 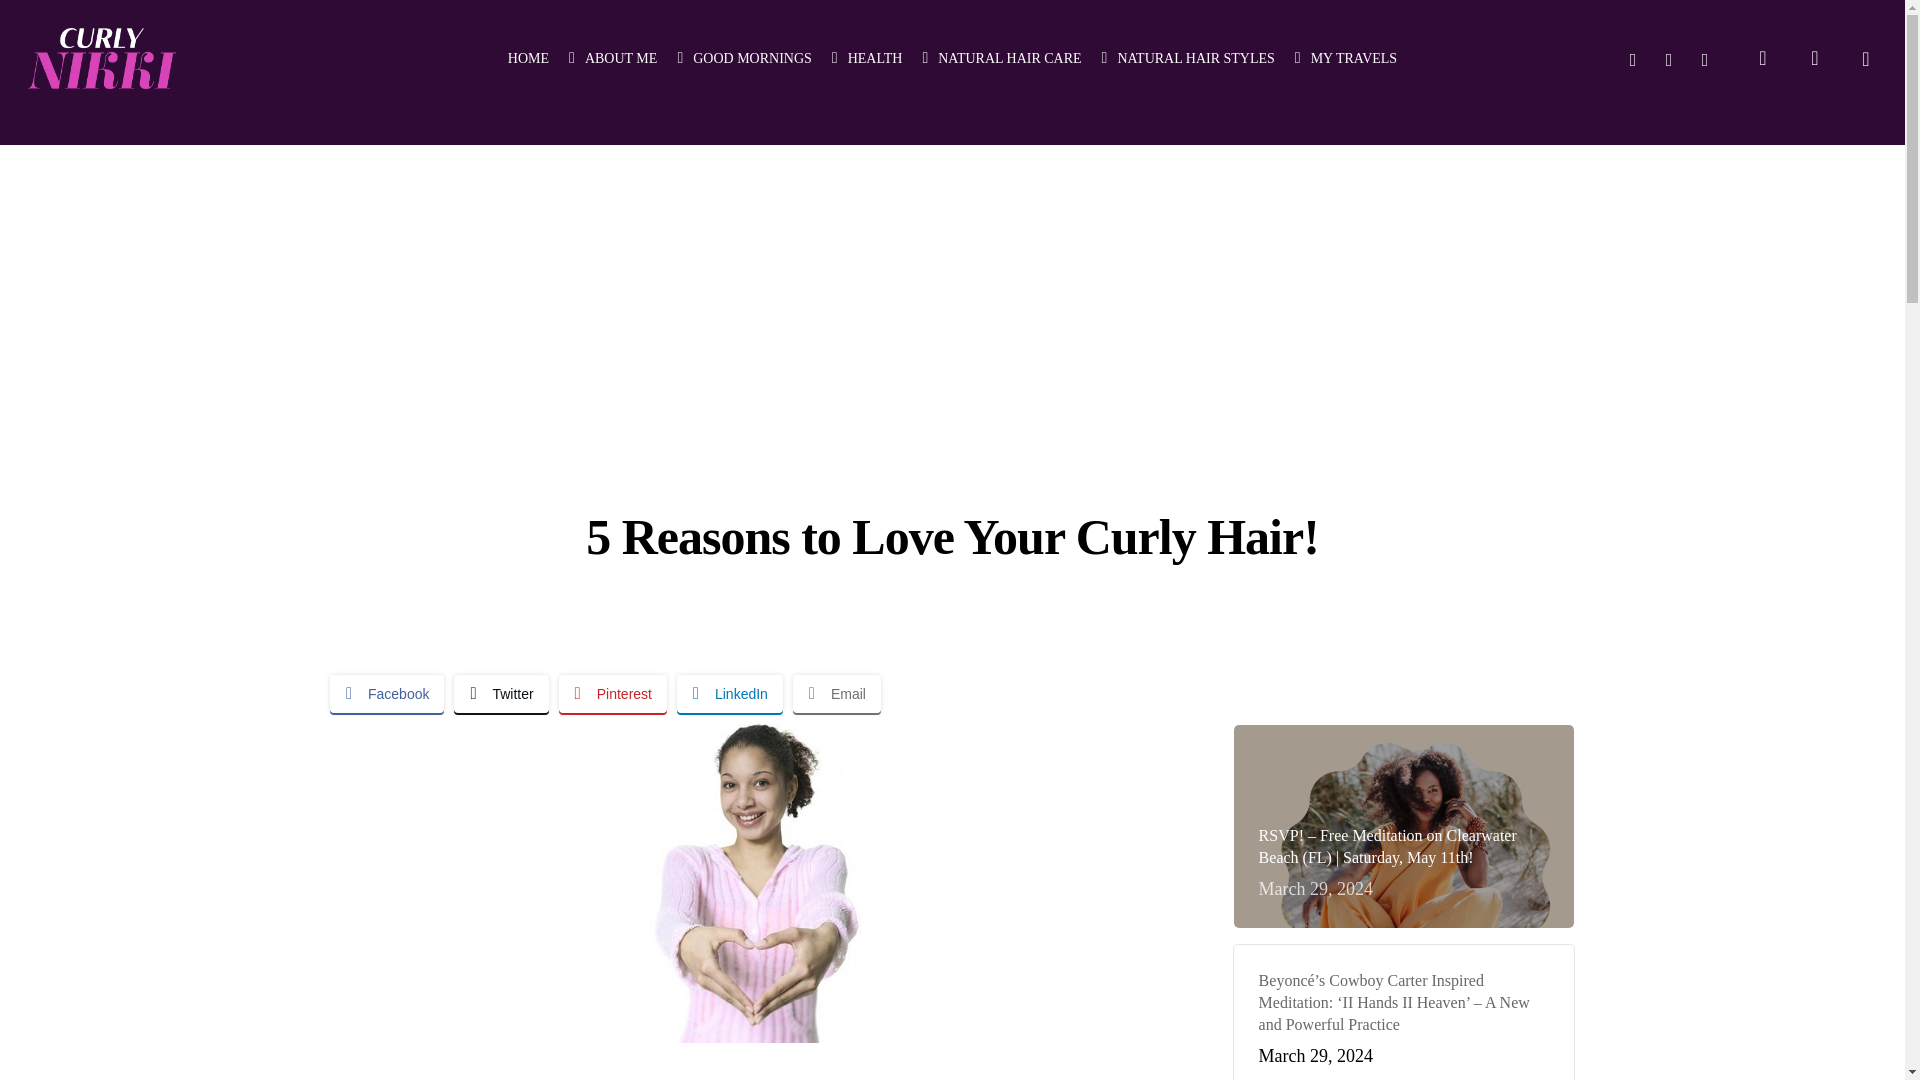 What do you see at coordinates (1000, 58) in the screenshot?
I see `NATURAL HAIR CARE` at bounding box center [1000, 58].